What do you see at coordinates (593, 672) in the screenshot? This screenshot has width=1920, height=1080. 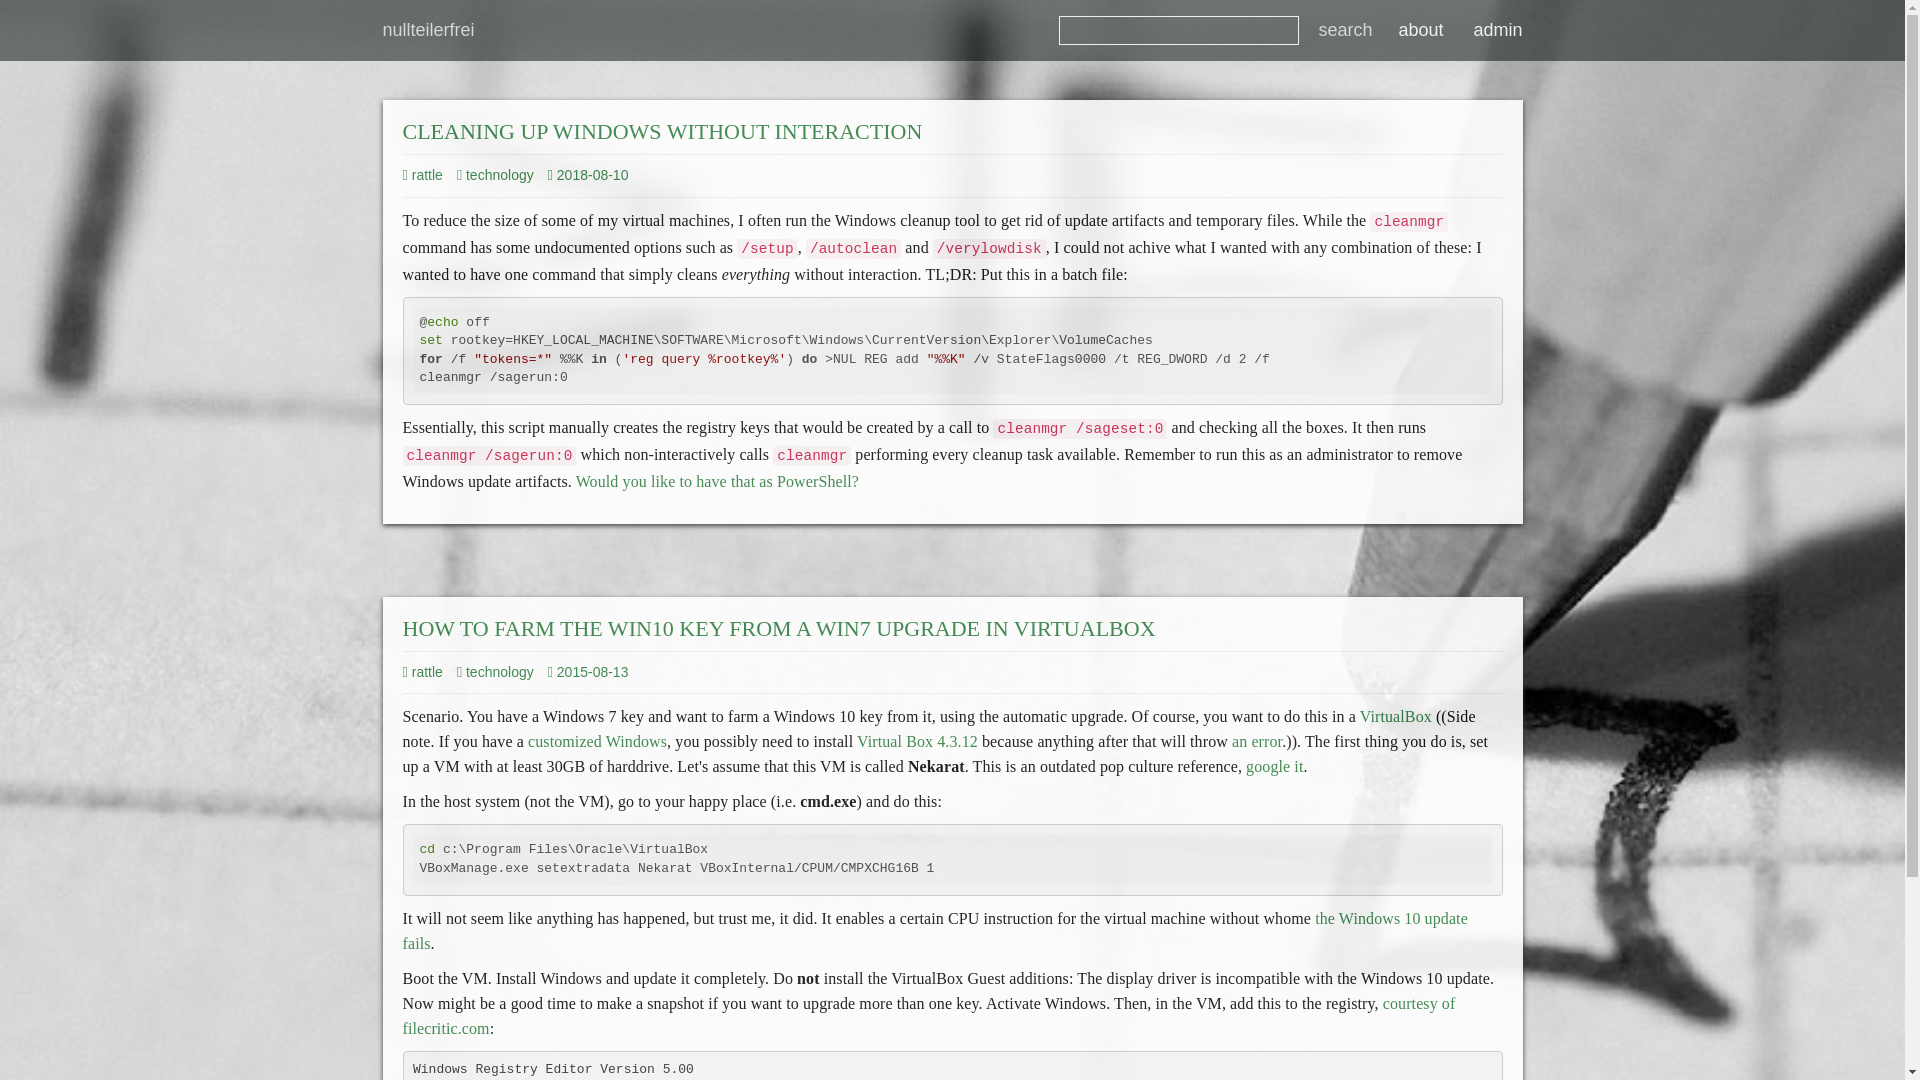 I see `2015-08-13` at bounding box center [593, 672].